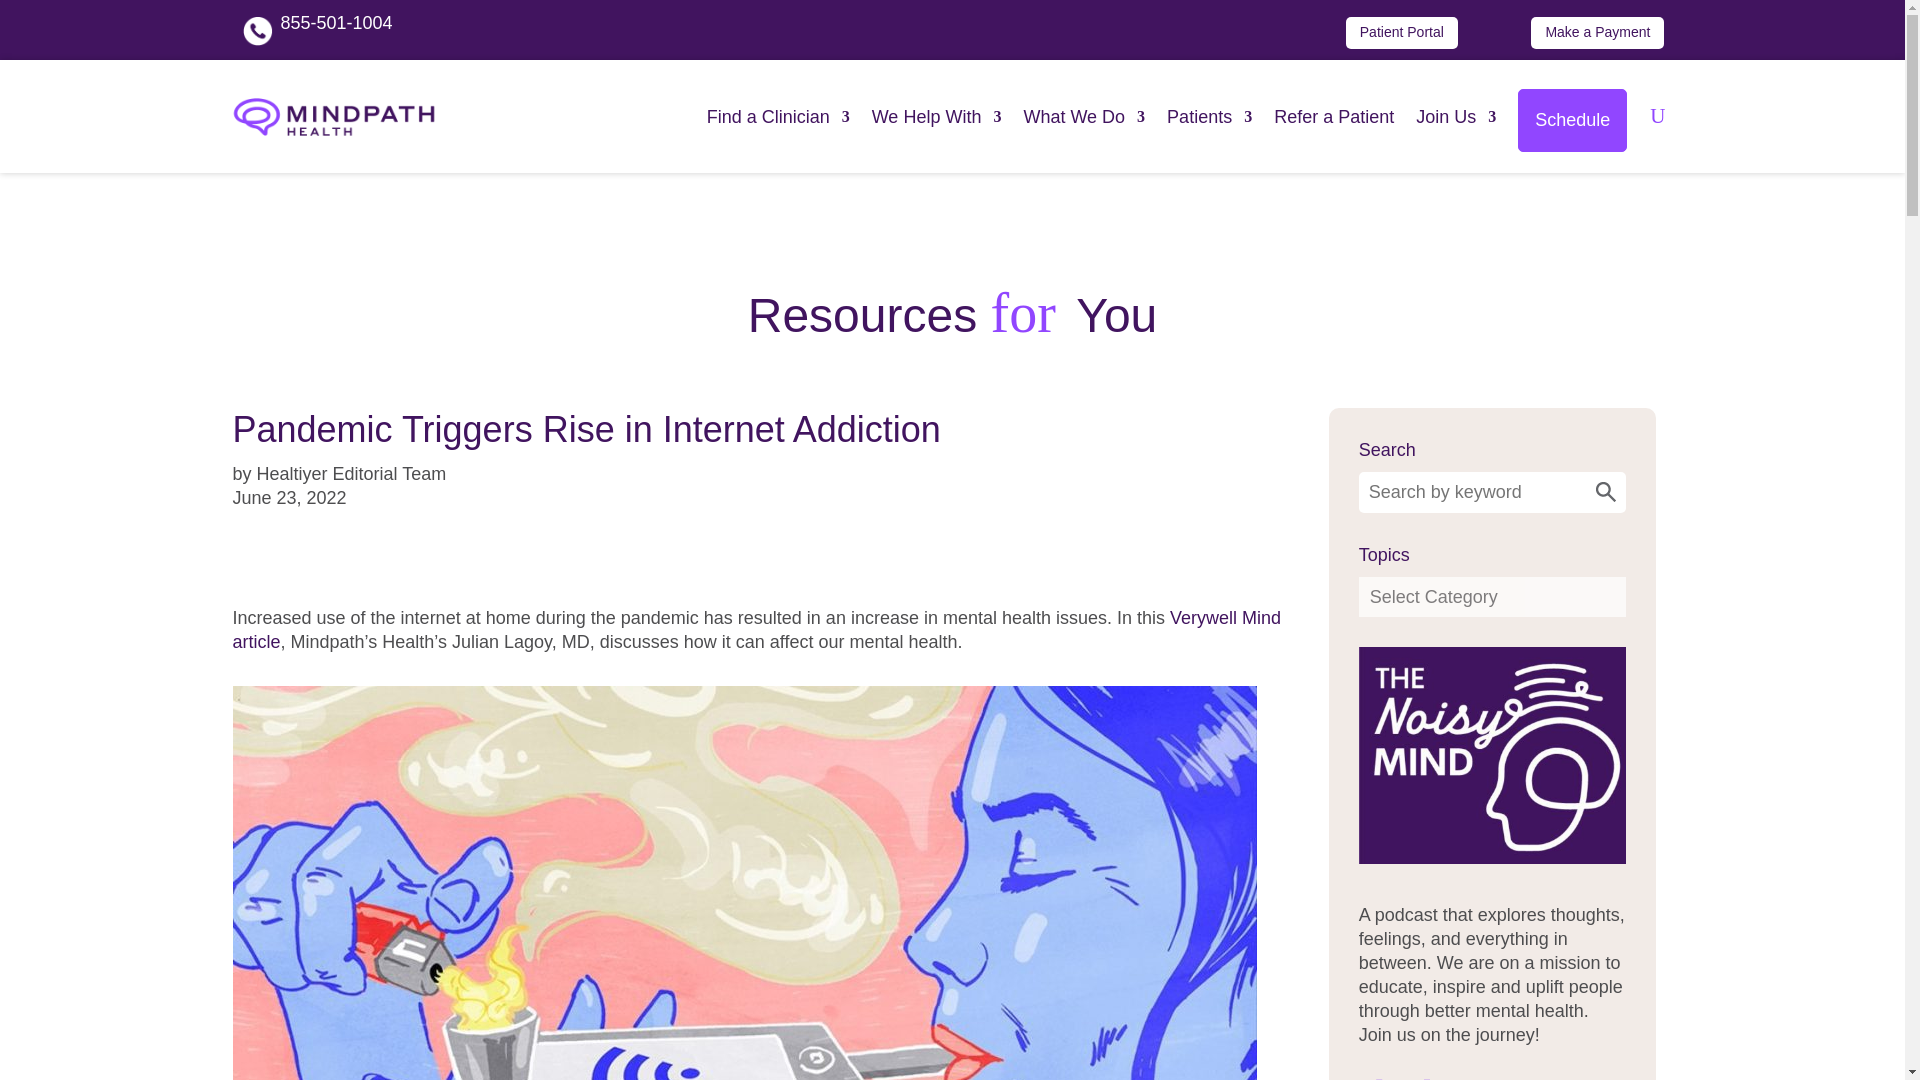 This screenshot has height=1080, width=1920. What do you see at coordinates (1401, 32) in the screenshot?
I see `Patient Portal` at bounding box center [1401, 32].